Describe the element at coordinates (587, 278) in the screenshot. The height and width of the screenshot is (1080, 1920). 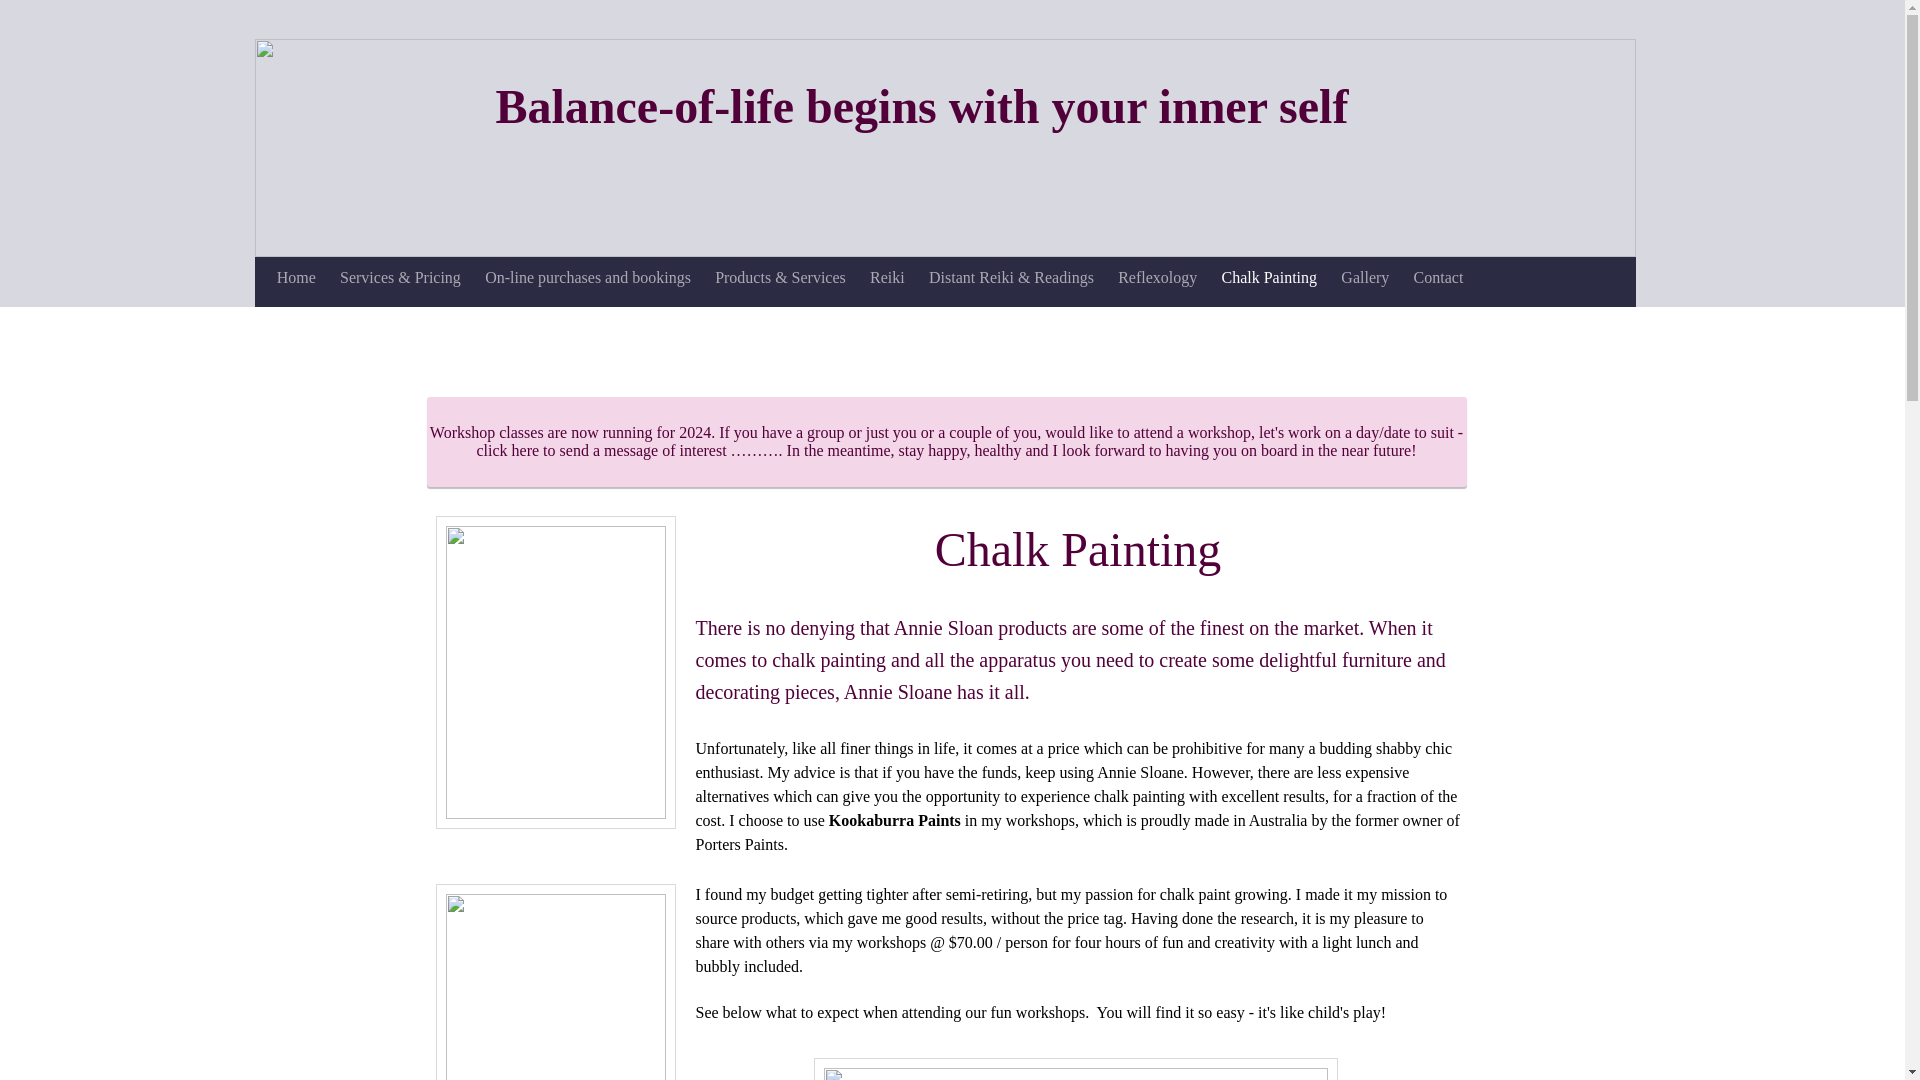
I see `On-line purchases and bookings` at that location.